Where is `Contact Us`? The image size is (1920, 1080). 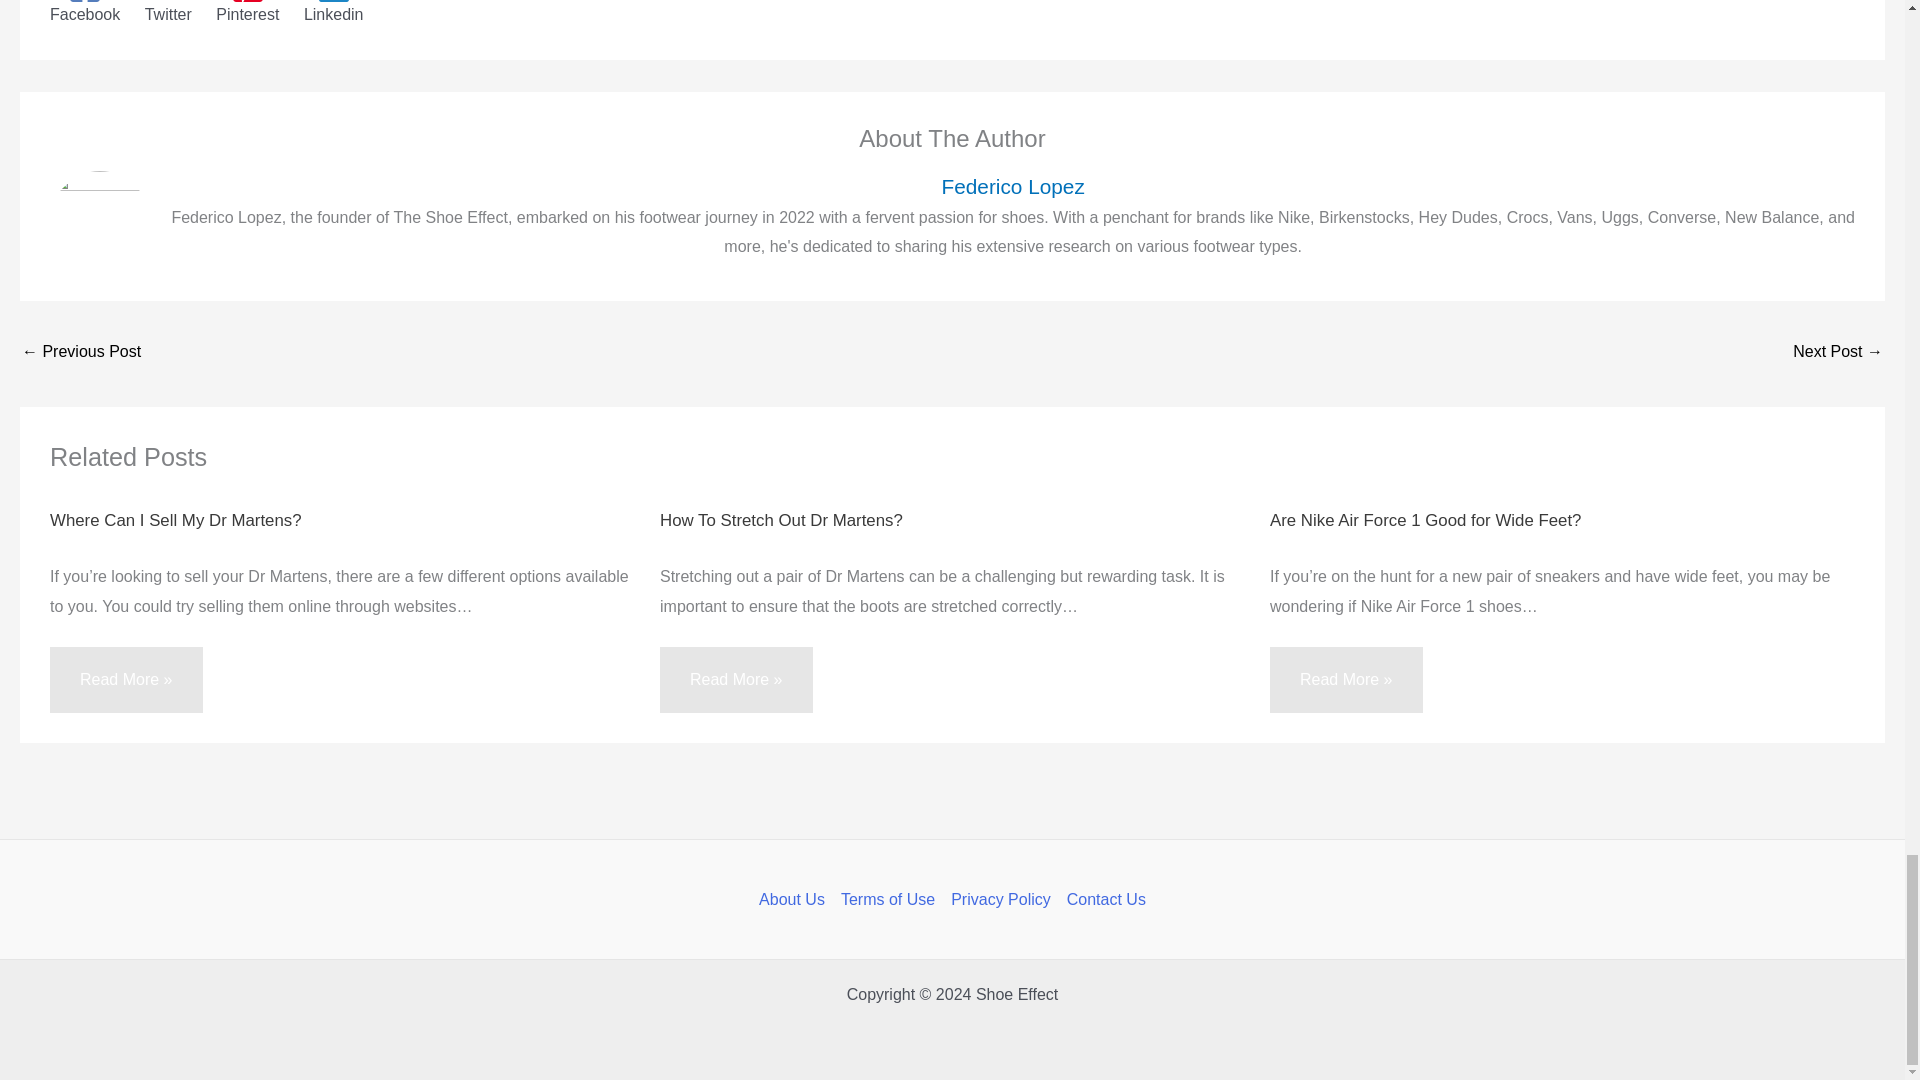
Contact Us is located at coordinates (1102, 899).